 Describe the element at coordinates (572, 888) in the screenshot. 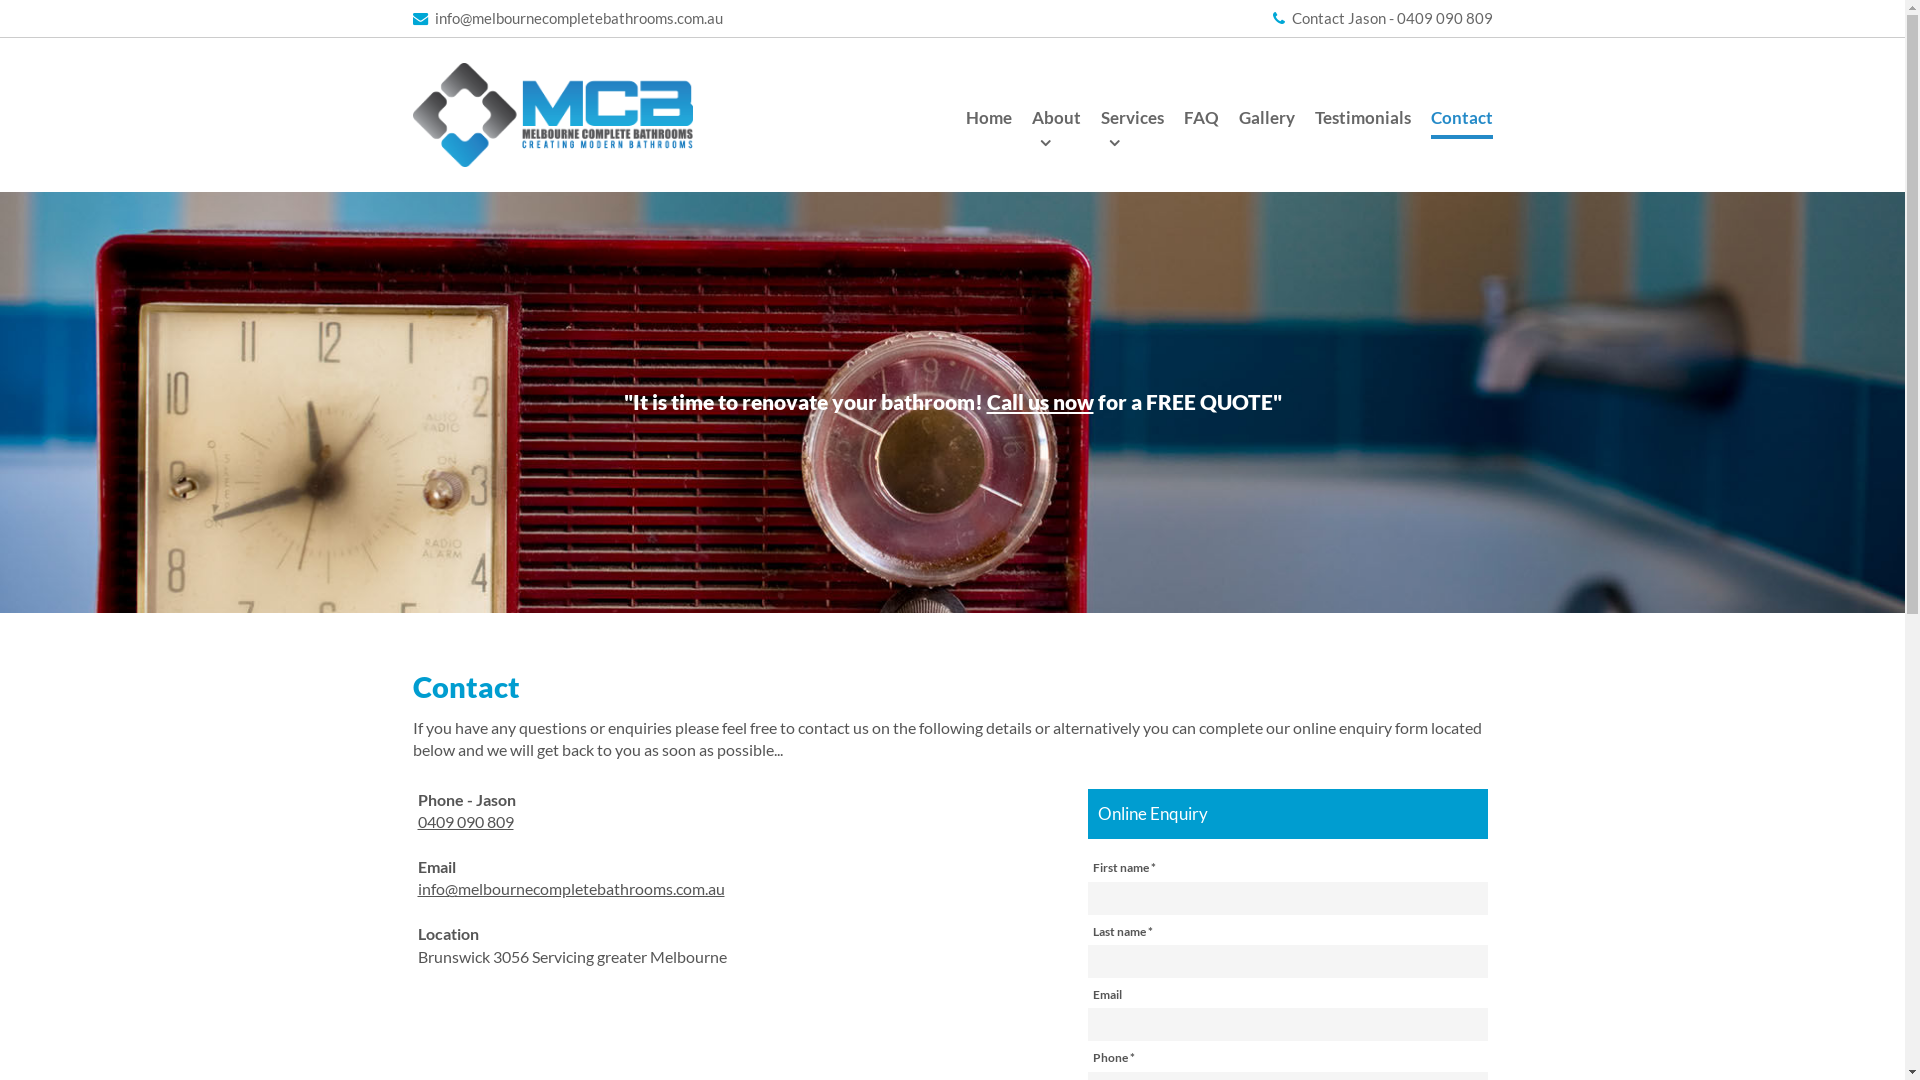

I see `info@melbournecompletebathrooms.com.au` at that location.